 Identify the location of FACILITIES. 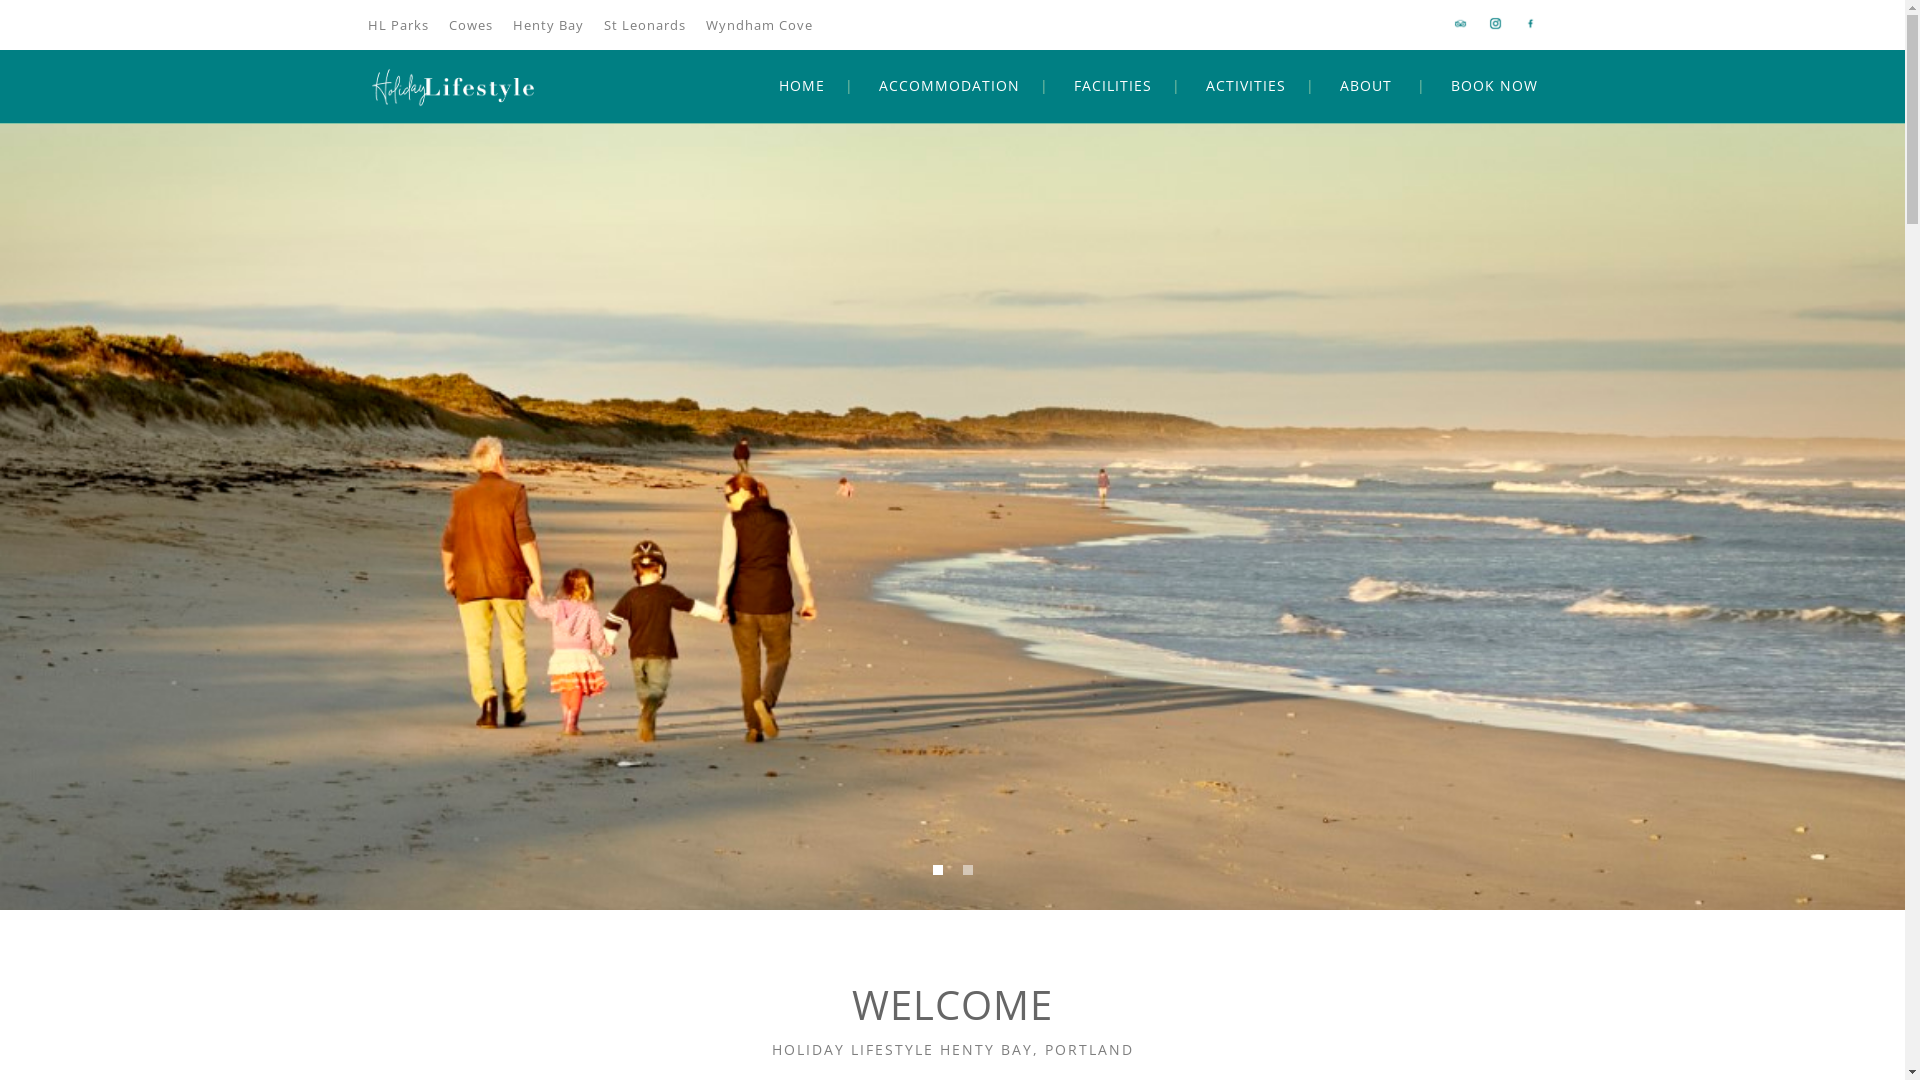
(1113, 86).